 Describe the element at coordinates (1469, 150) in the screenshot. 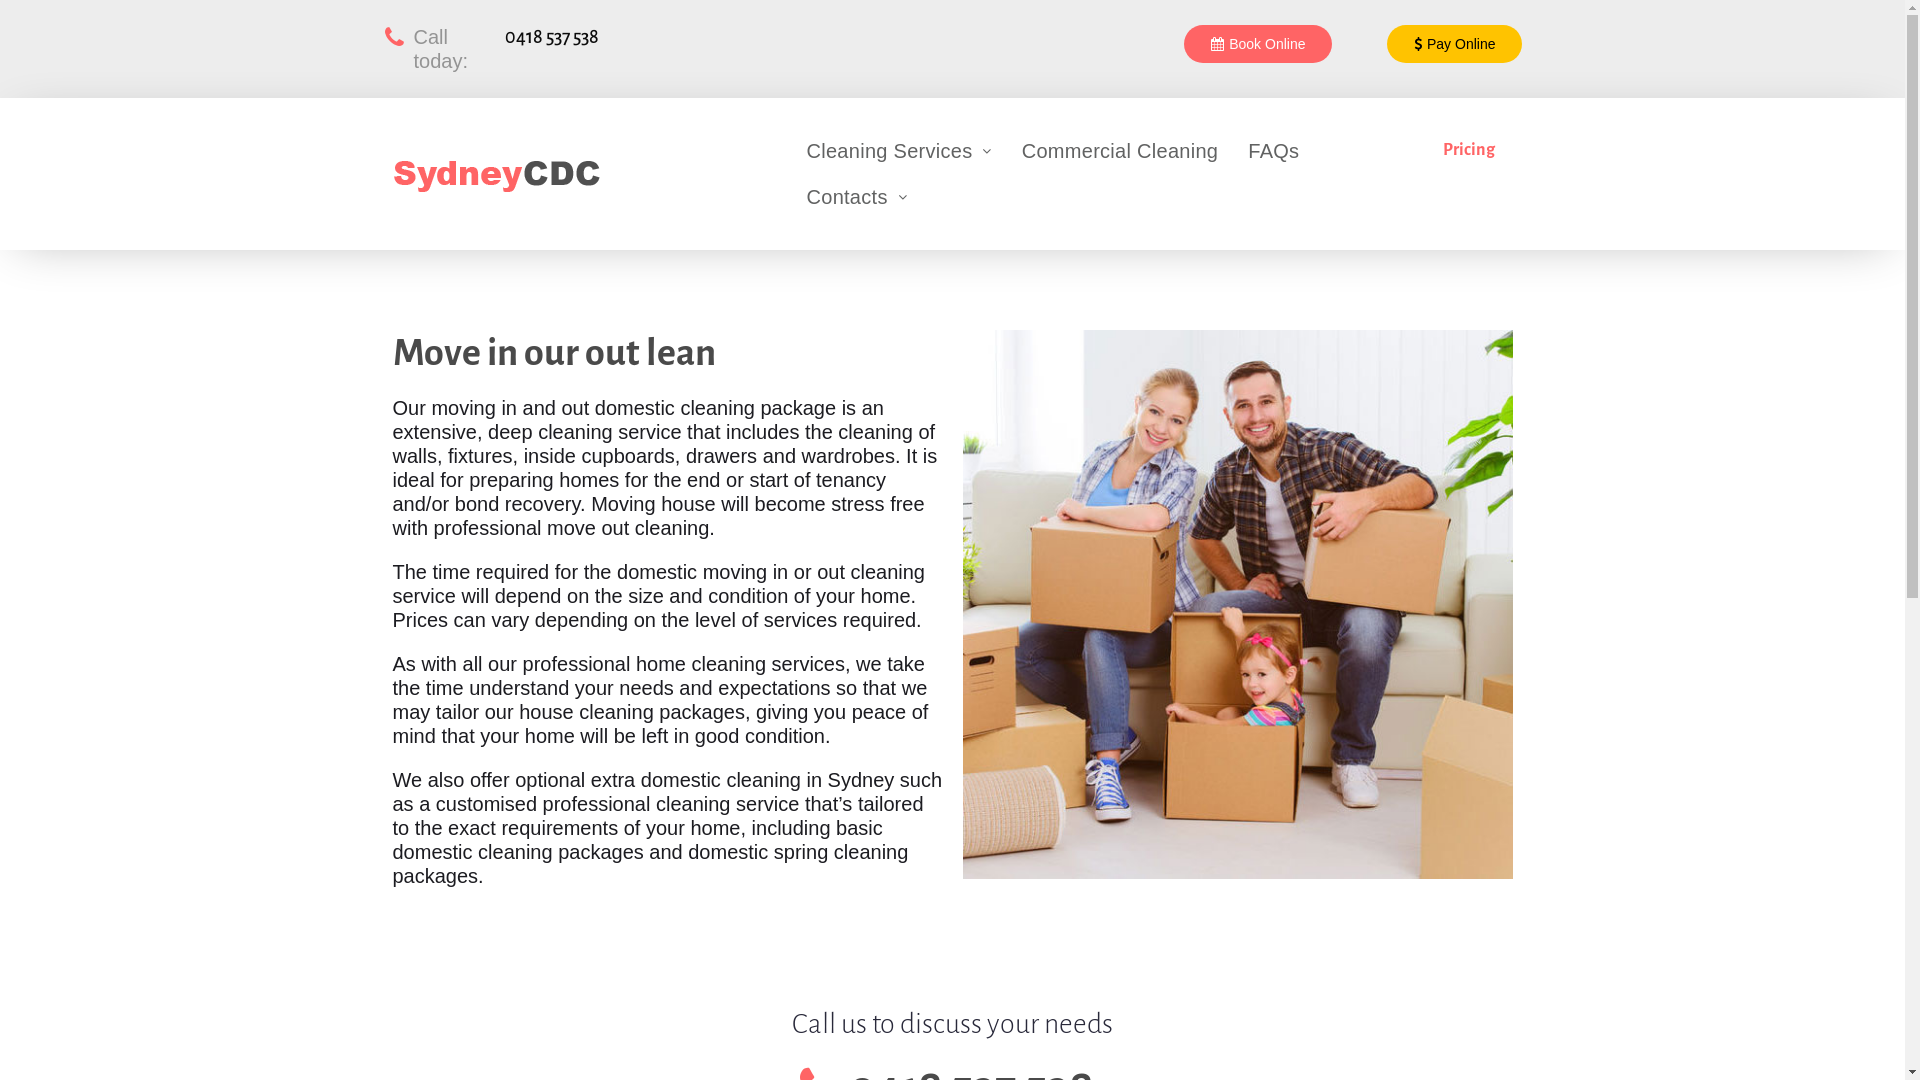

I see `Pricing` at that location.